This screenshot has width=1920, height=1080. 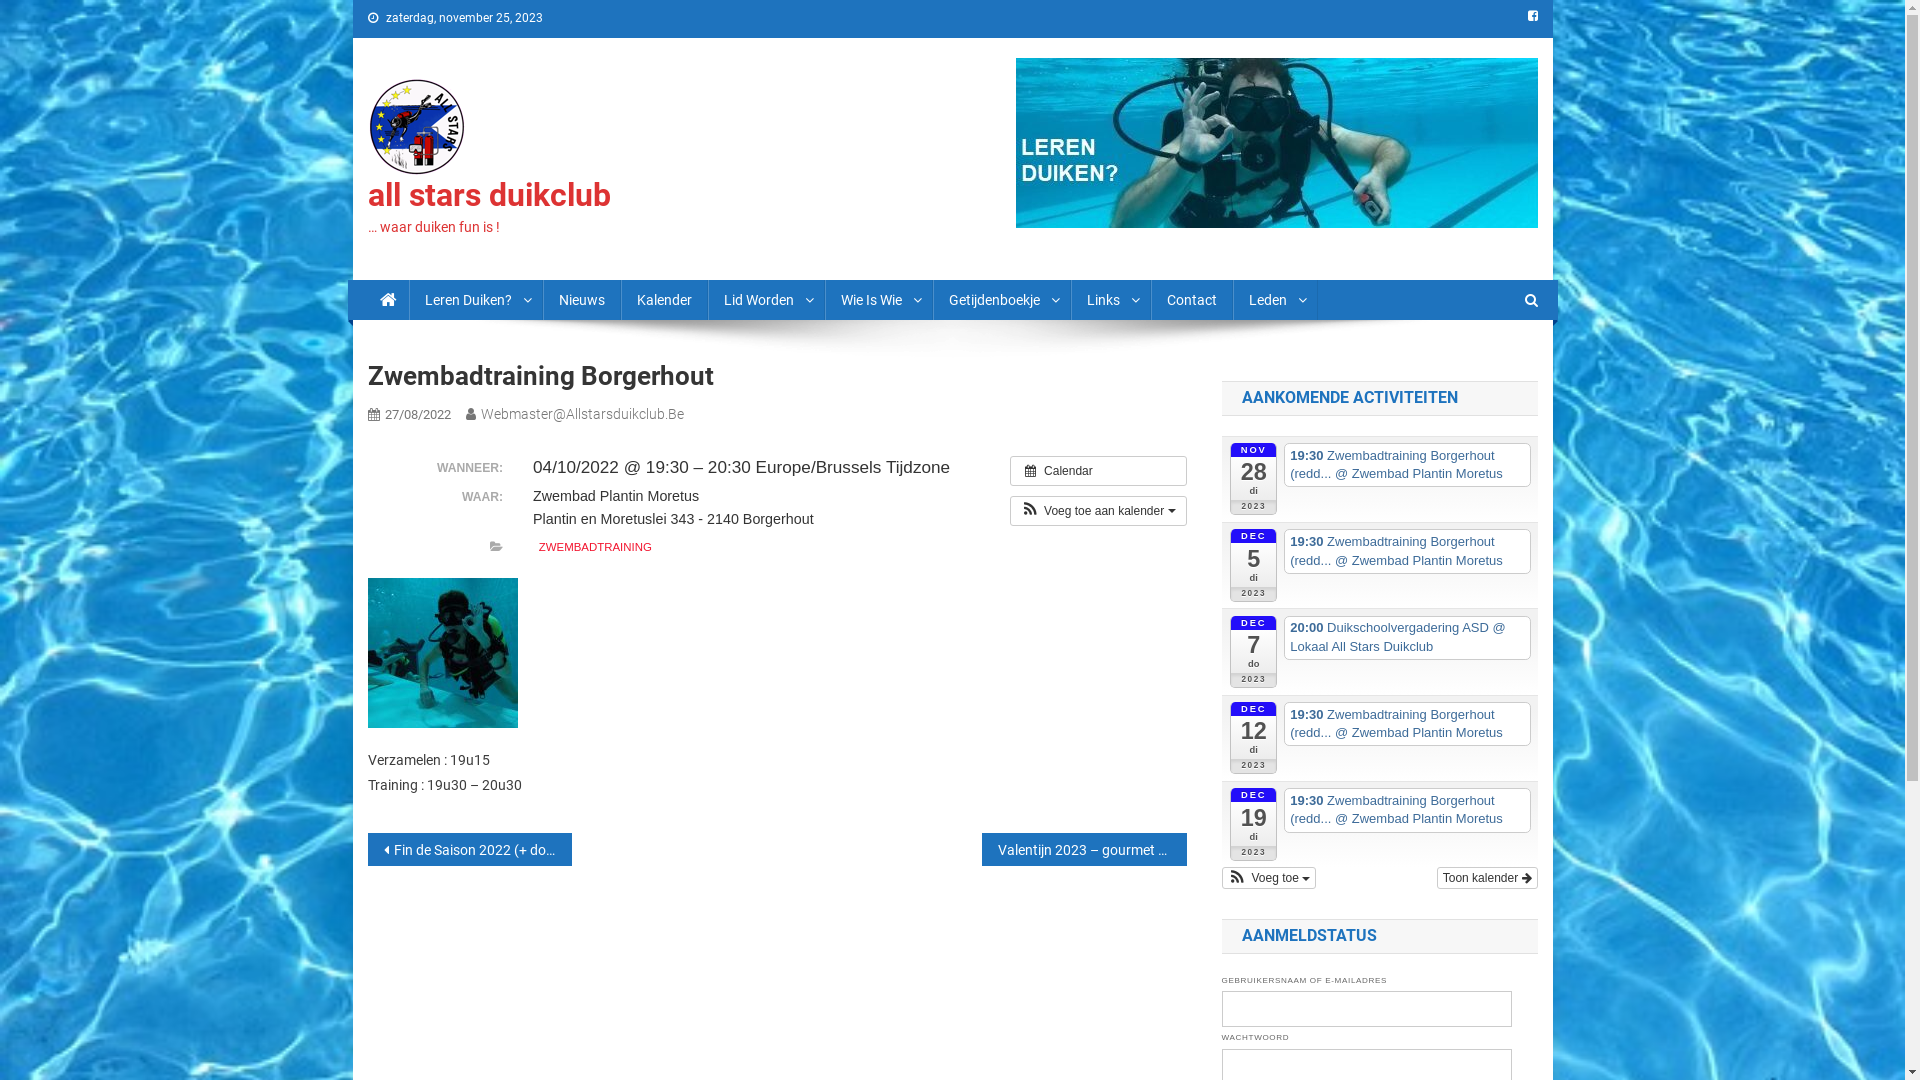 What do you see at coordinates (490, 195) in the screenshot?
I see `all stars duikclub` at bounding box center [490, 195].